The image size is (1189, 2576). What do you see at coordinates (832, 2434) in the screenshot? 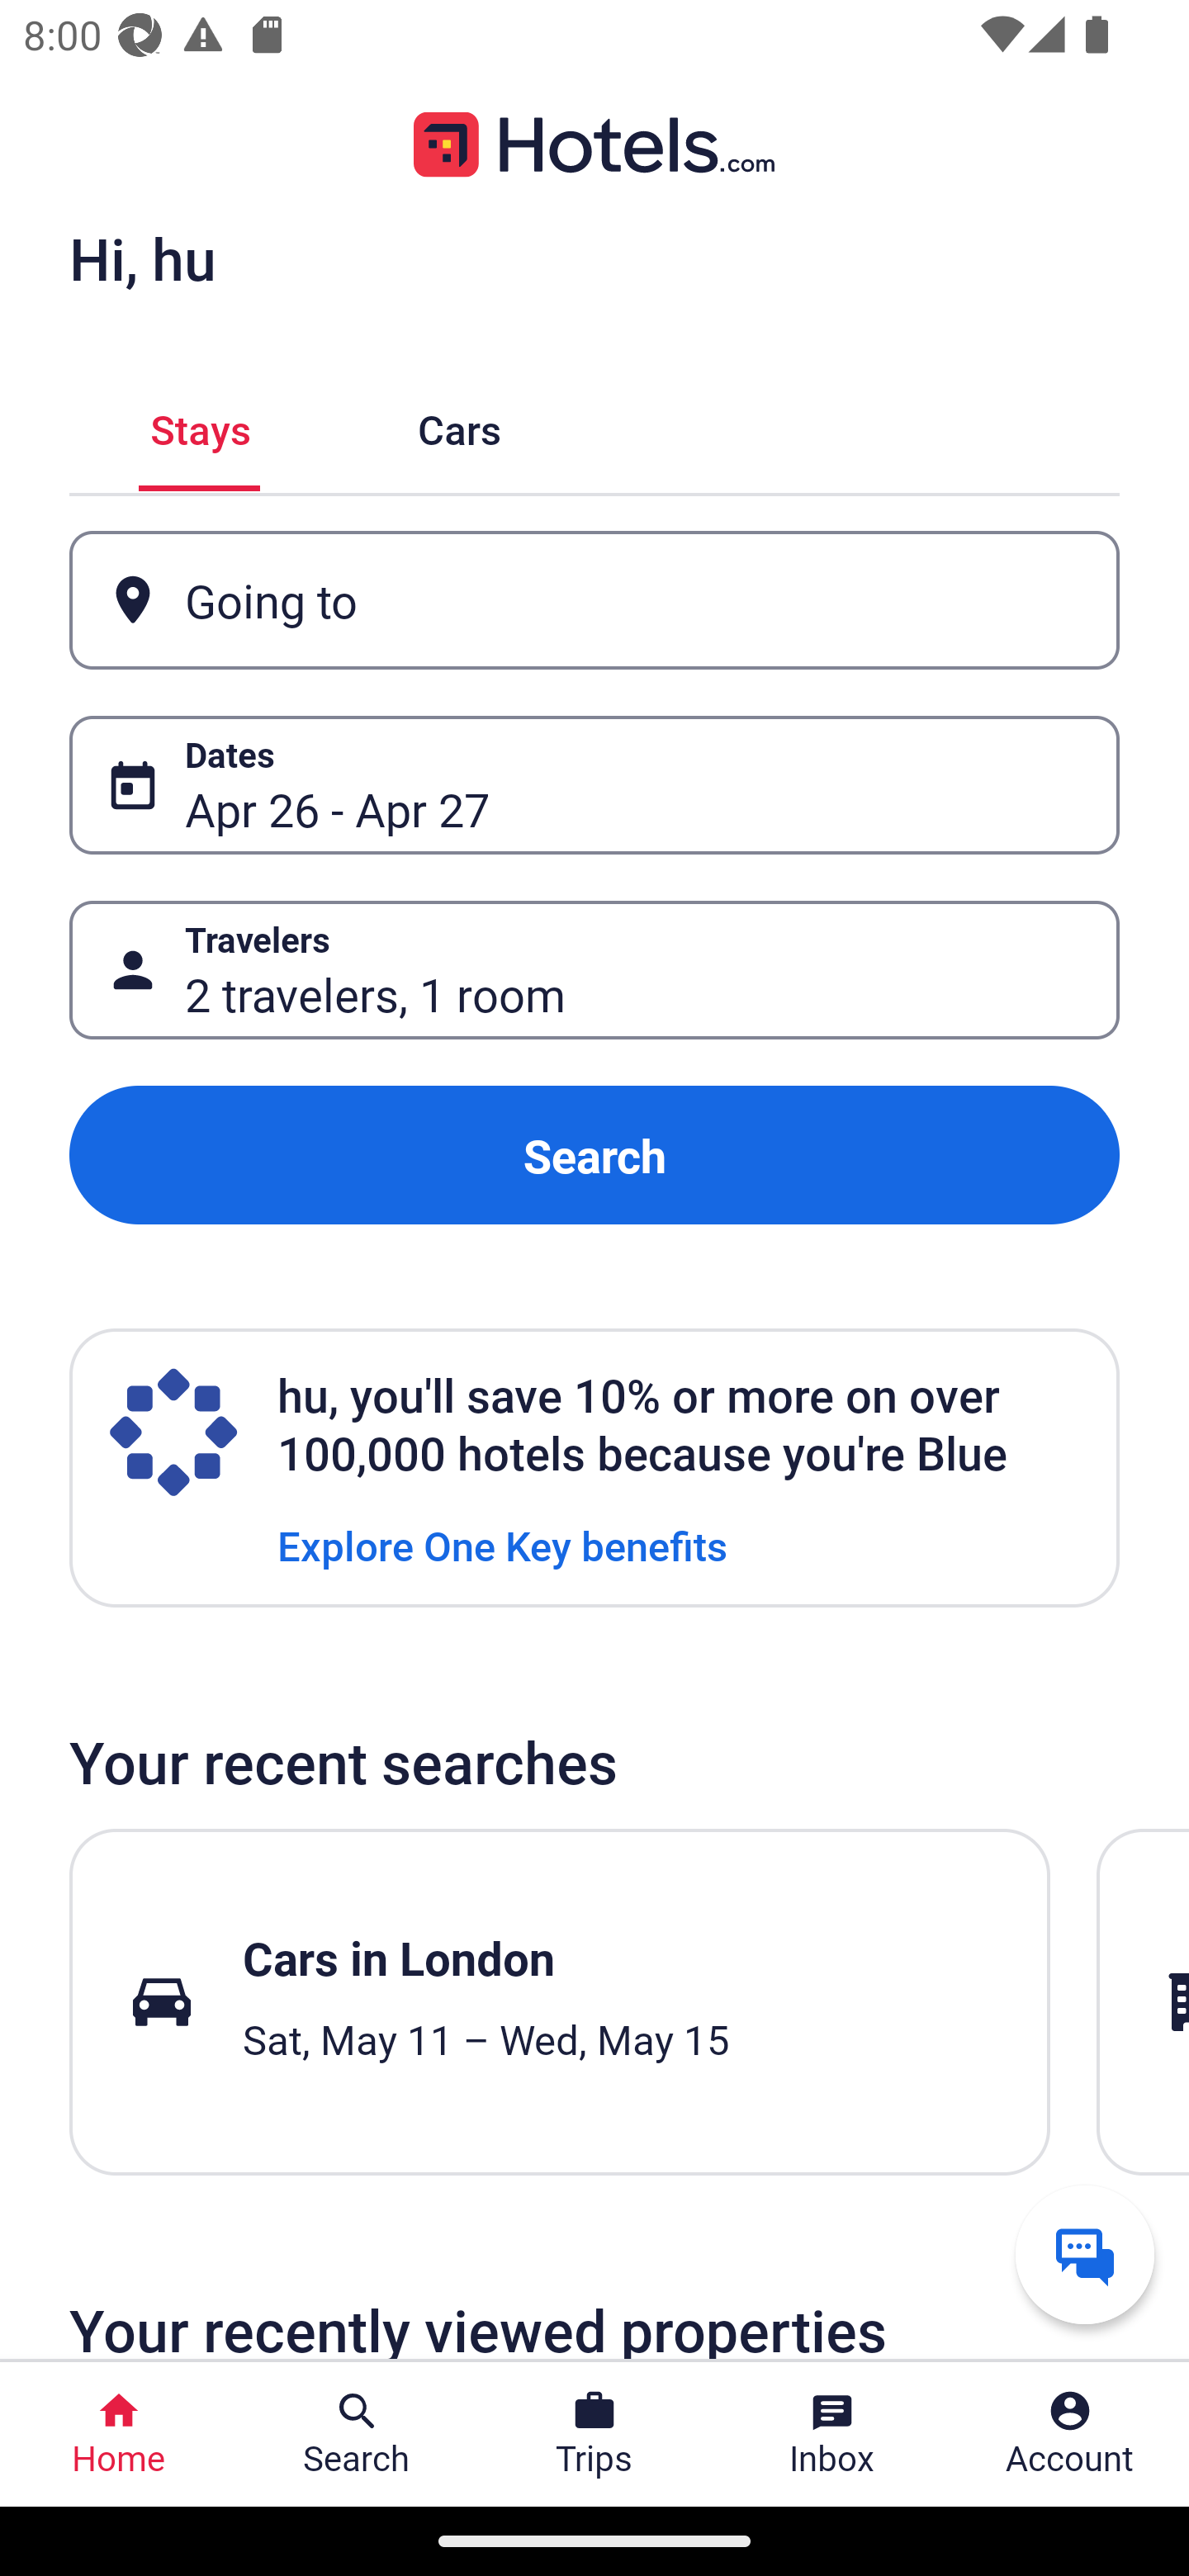
I see `Inbox Inbox Button` at bounding box center [832, 2434].